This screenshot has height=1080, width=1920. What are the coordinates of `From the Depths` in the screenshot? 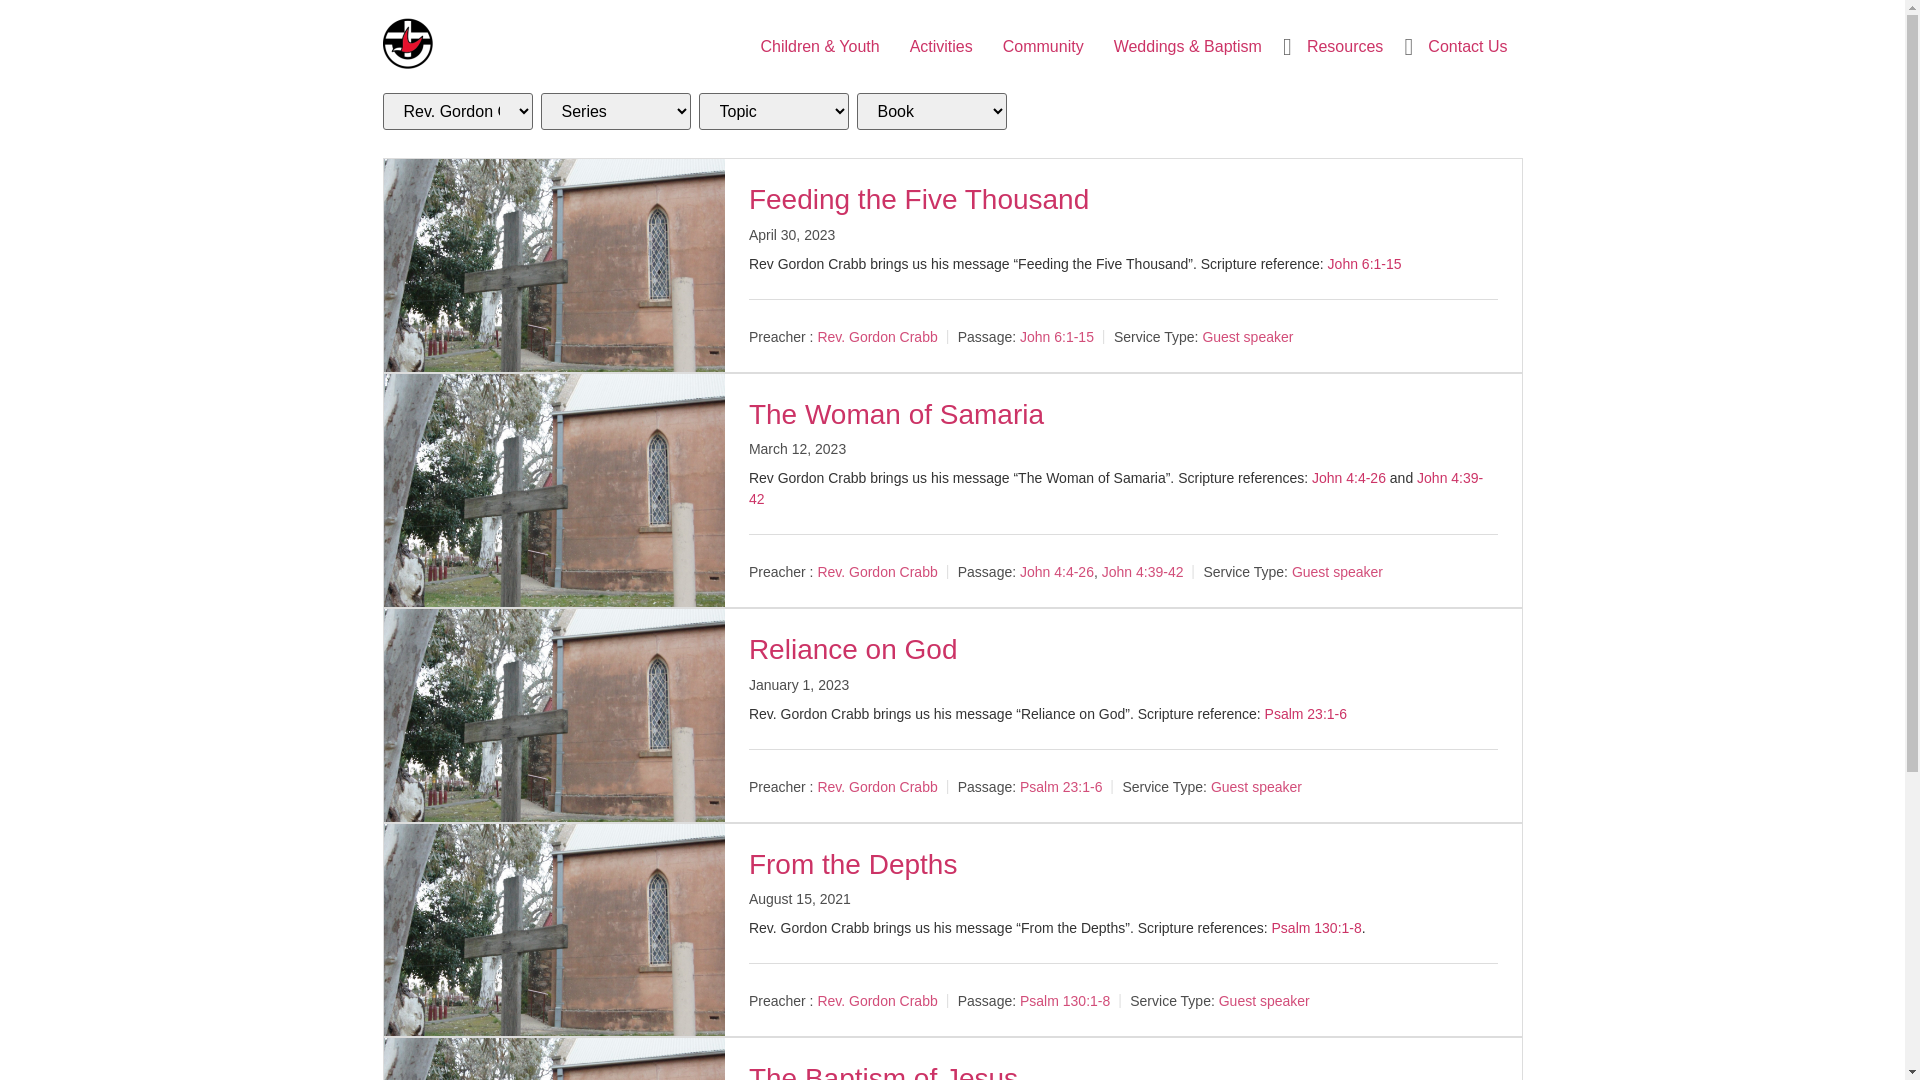 It's located at (854, 864).